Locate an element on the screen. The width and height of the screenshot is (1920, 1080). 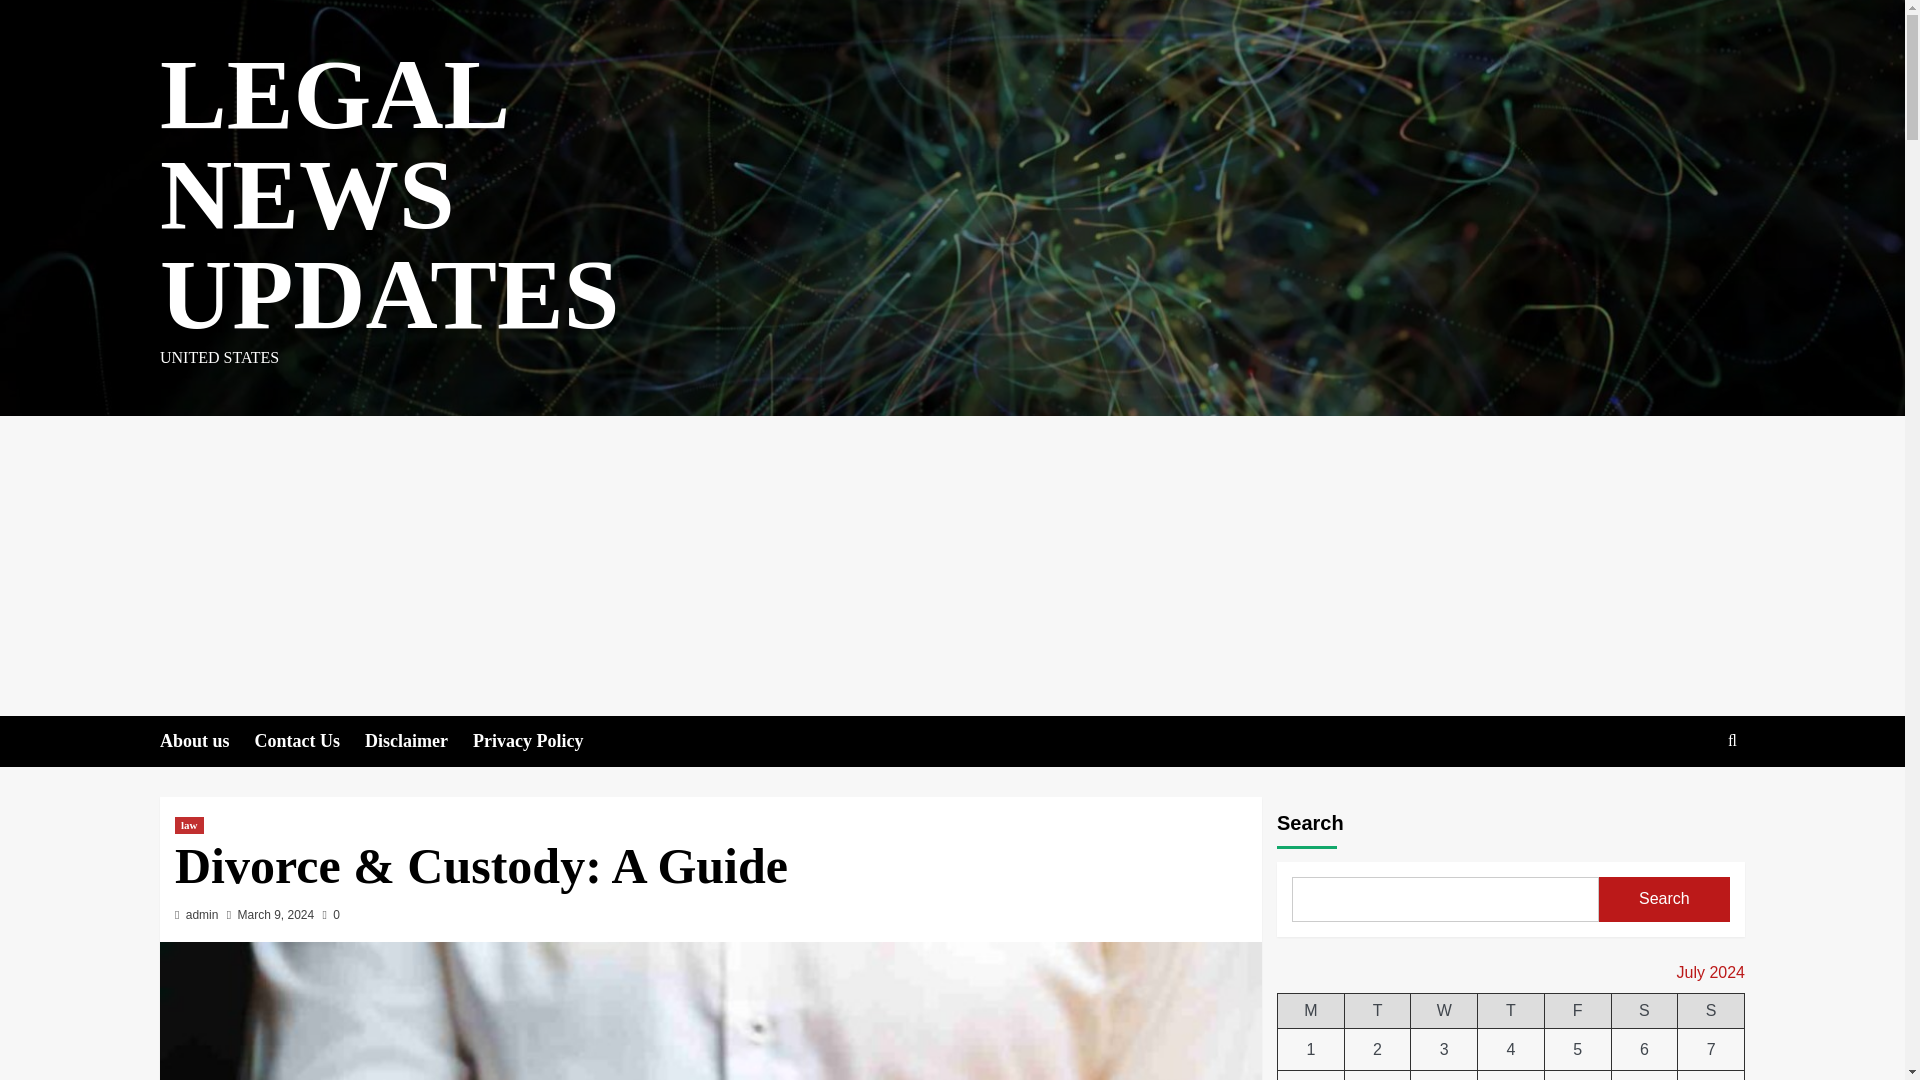
About us is located at coordinates (207, 741).